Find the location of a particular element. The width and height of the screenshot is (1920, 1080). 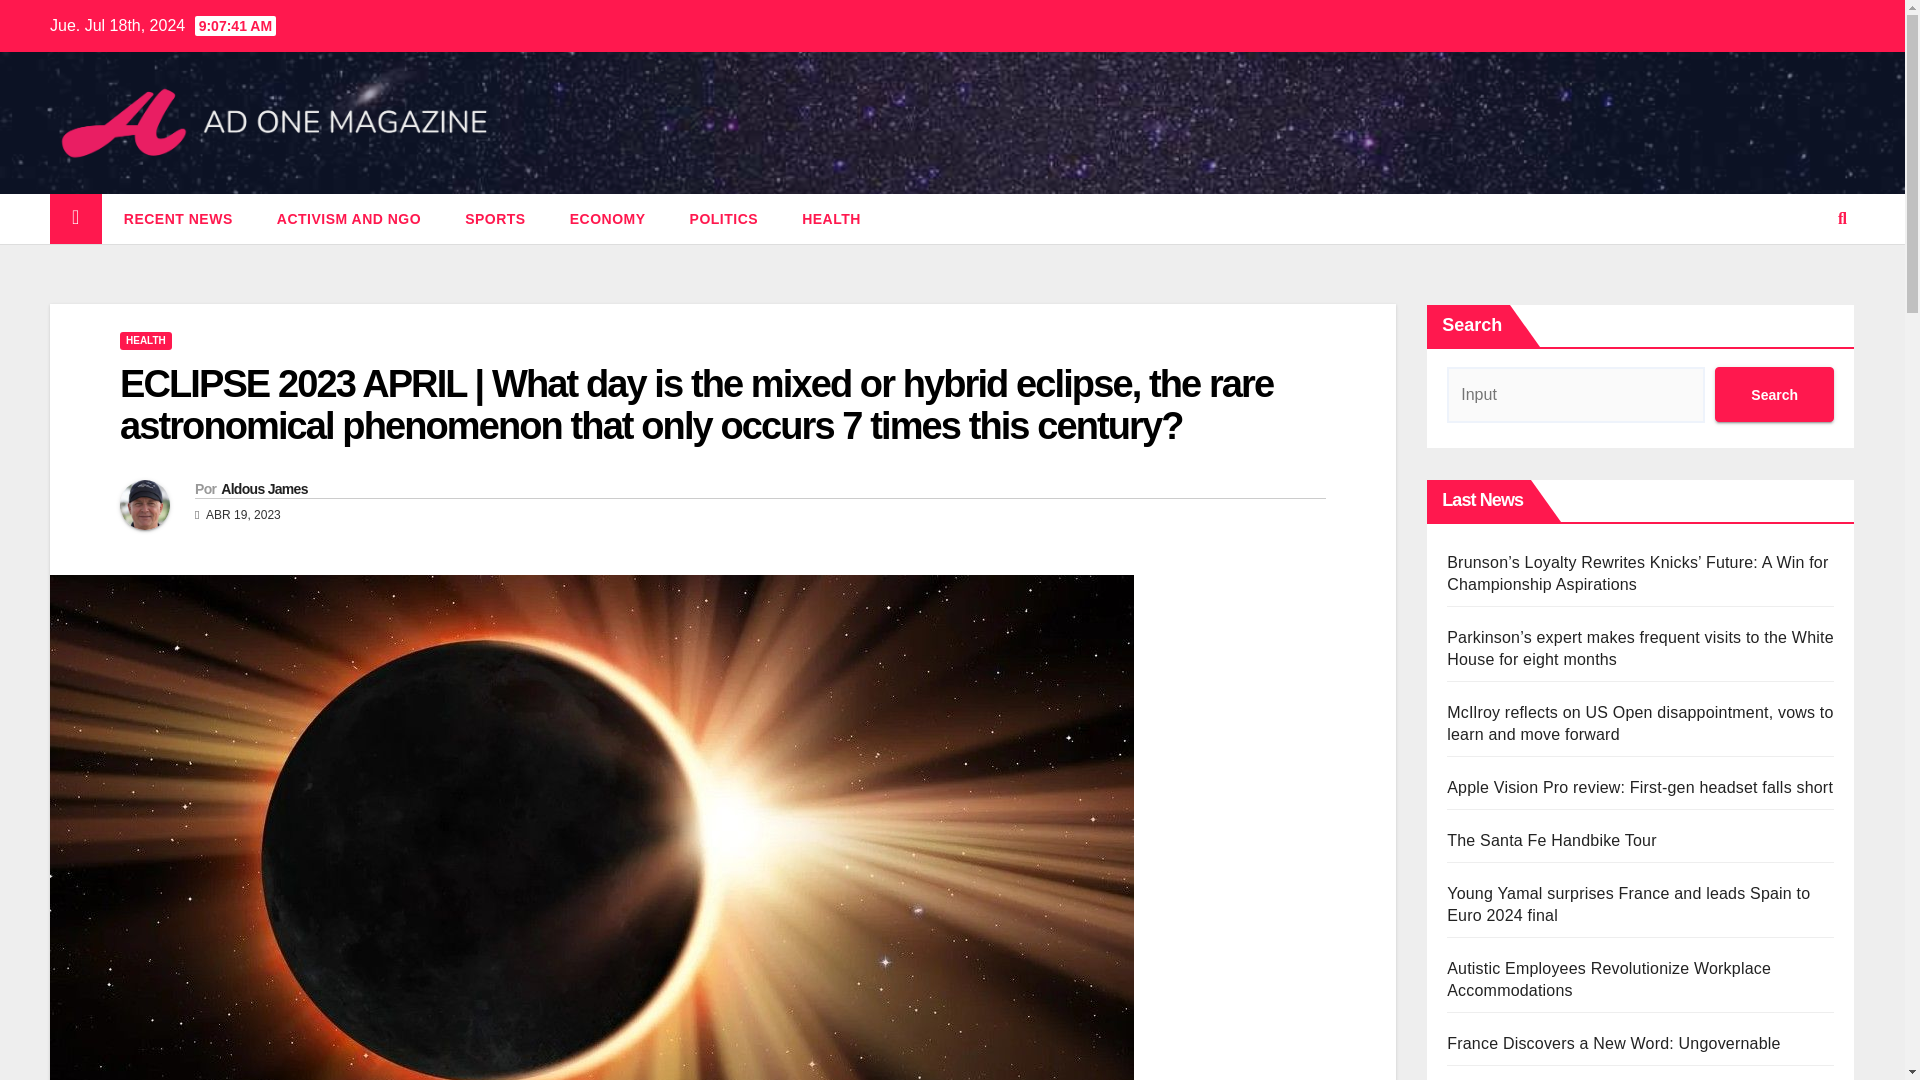

Aldous James is located at coordinates (264, 488).